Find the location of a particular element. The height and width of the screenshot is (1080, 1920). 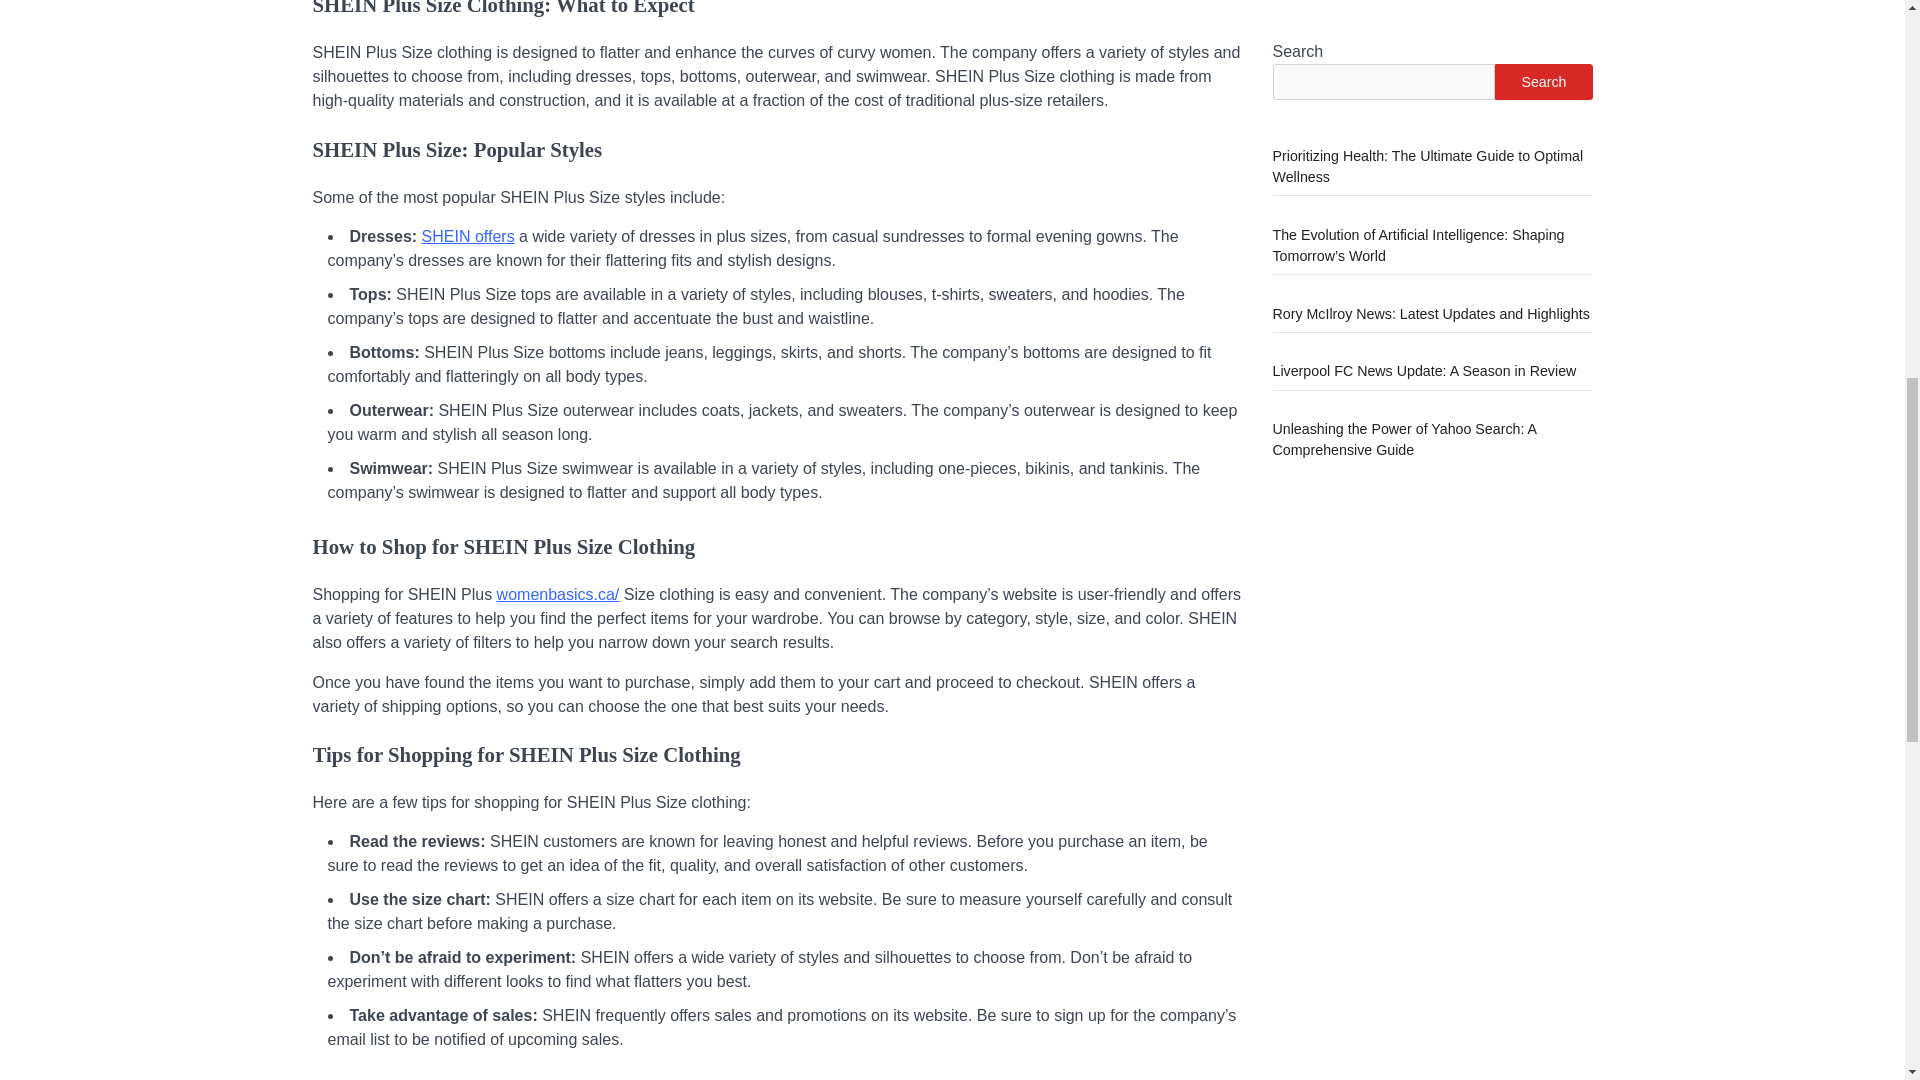

SHEIN offers is located at coordinates (468, 236).